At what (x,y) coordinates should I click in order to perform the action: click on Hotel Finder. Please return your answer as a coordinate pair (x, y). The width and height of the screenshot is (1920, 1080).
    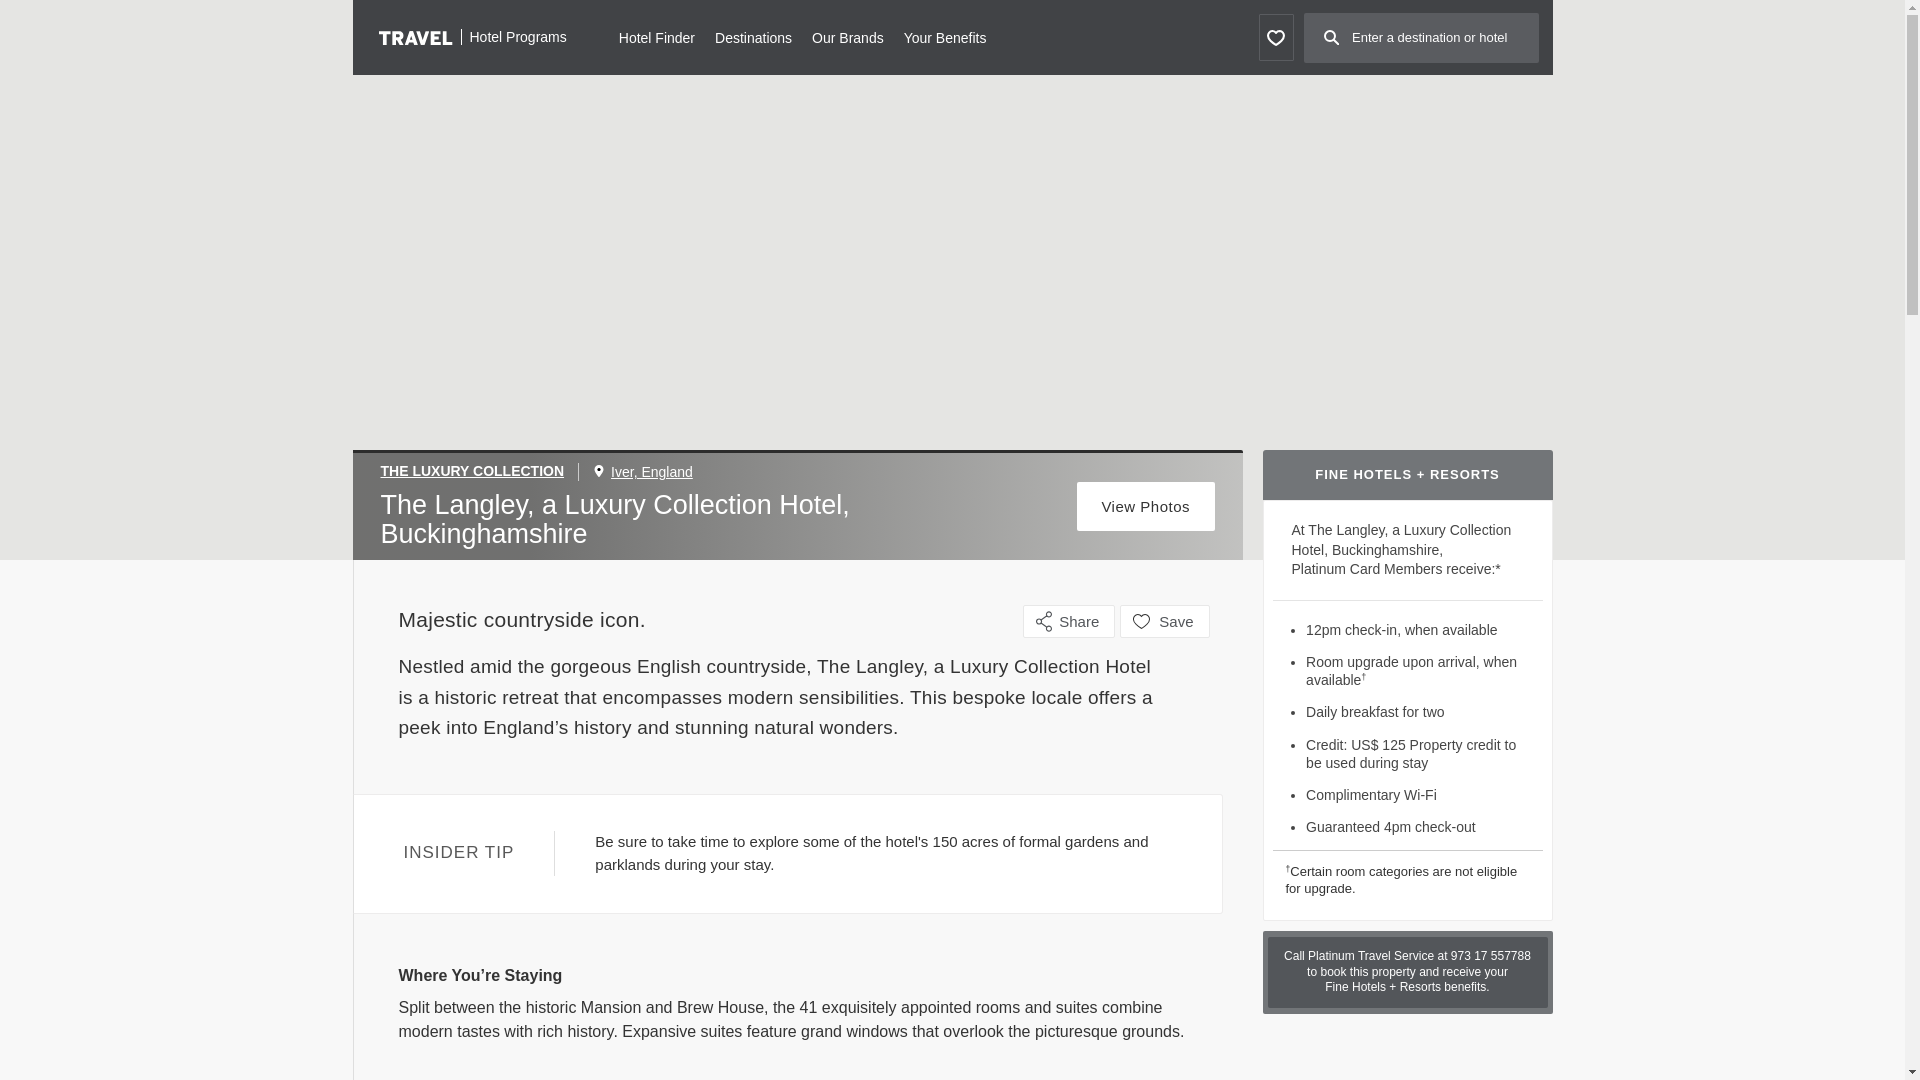
    Looking at the image, I should click on (656, 36).